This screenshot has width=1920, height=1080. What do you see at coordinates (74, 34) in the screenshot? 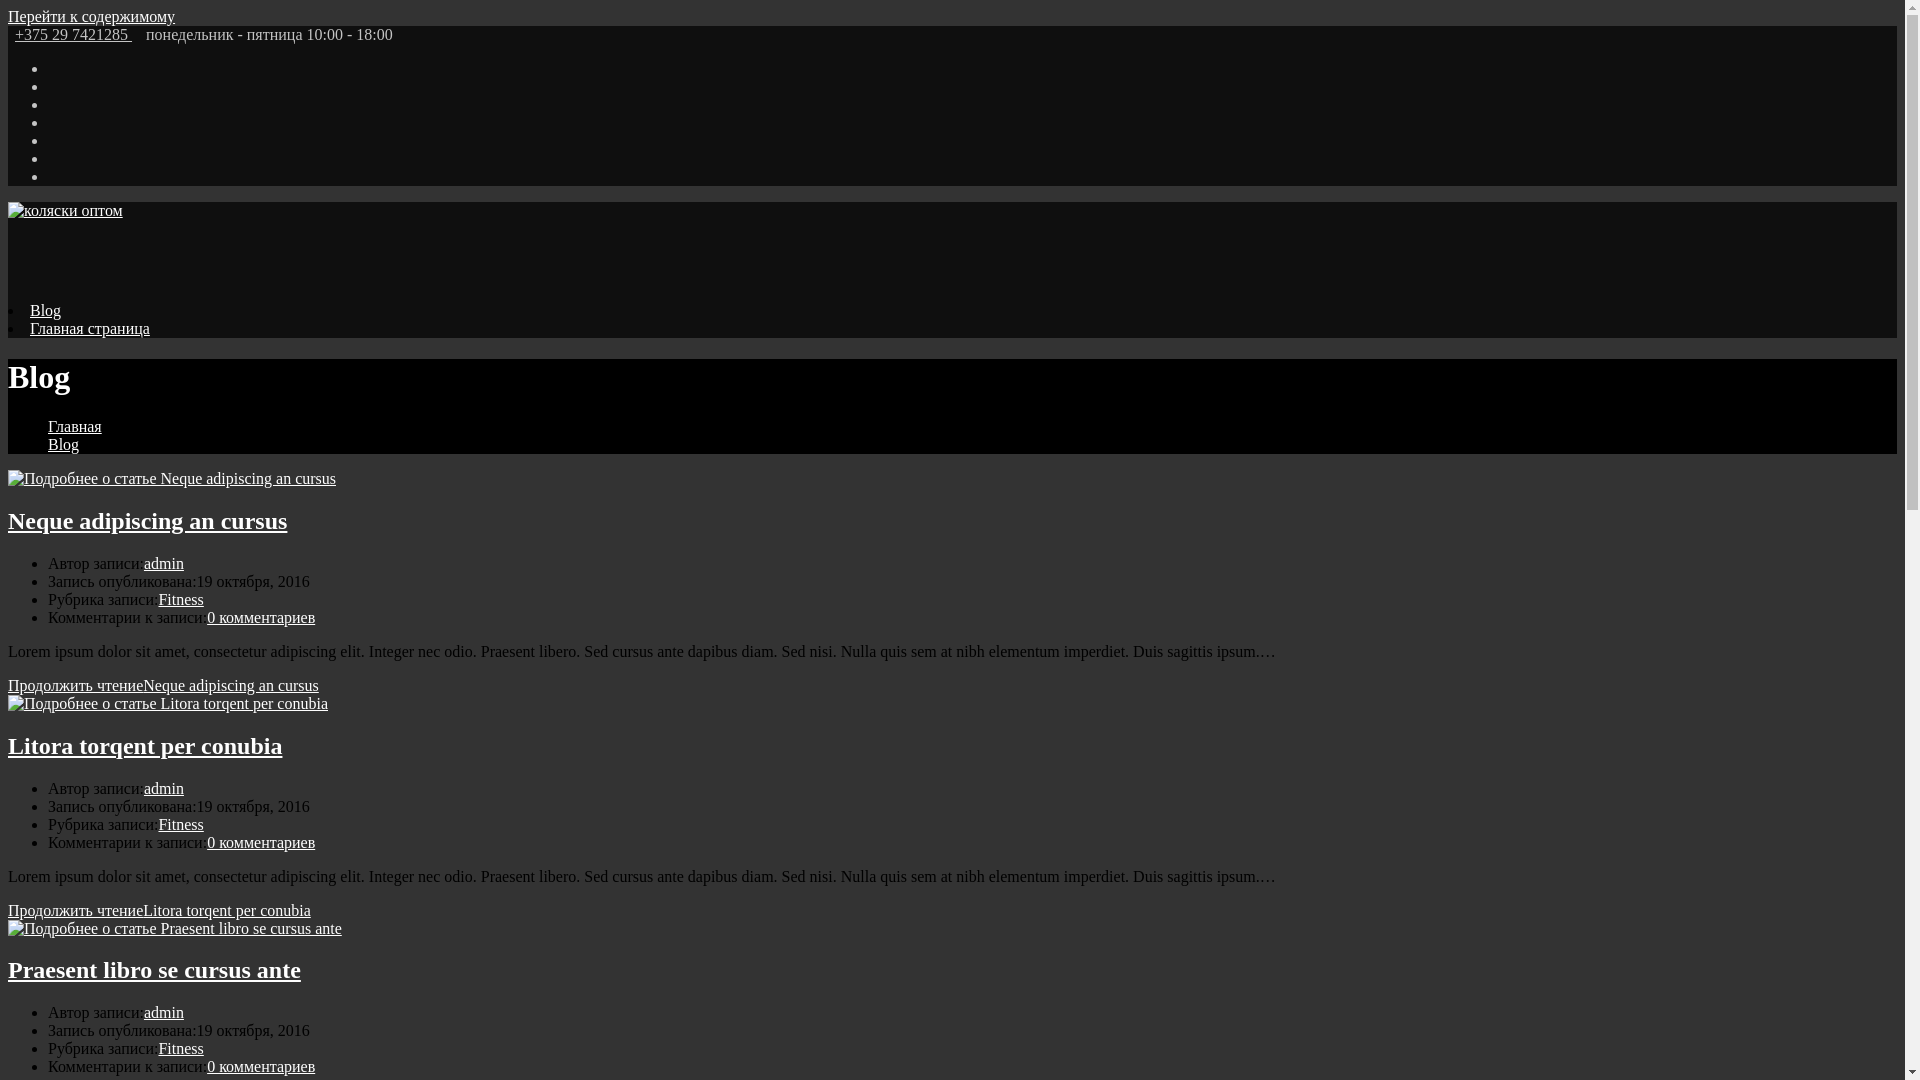
I see `+375 29 7421285` at bounding box center [74, 34].